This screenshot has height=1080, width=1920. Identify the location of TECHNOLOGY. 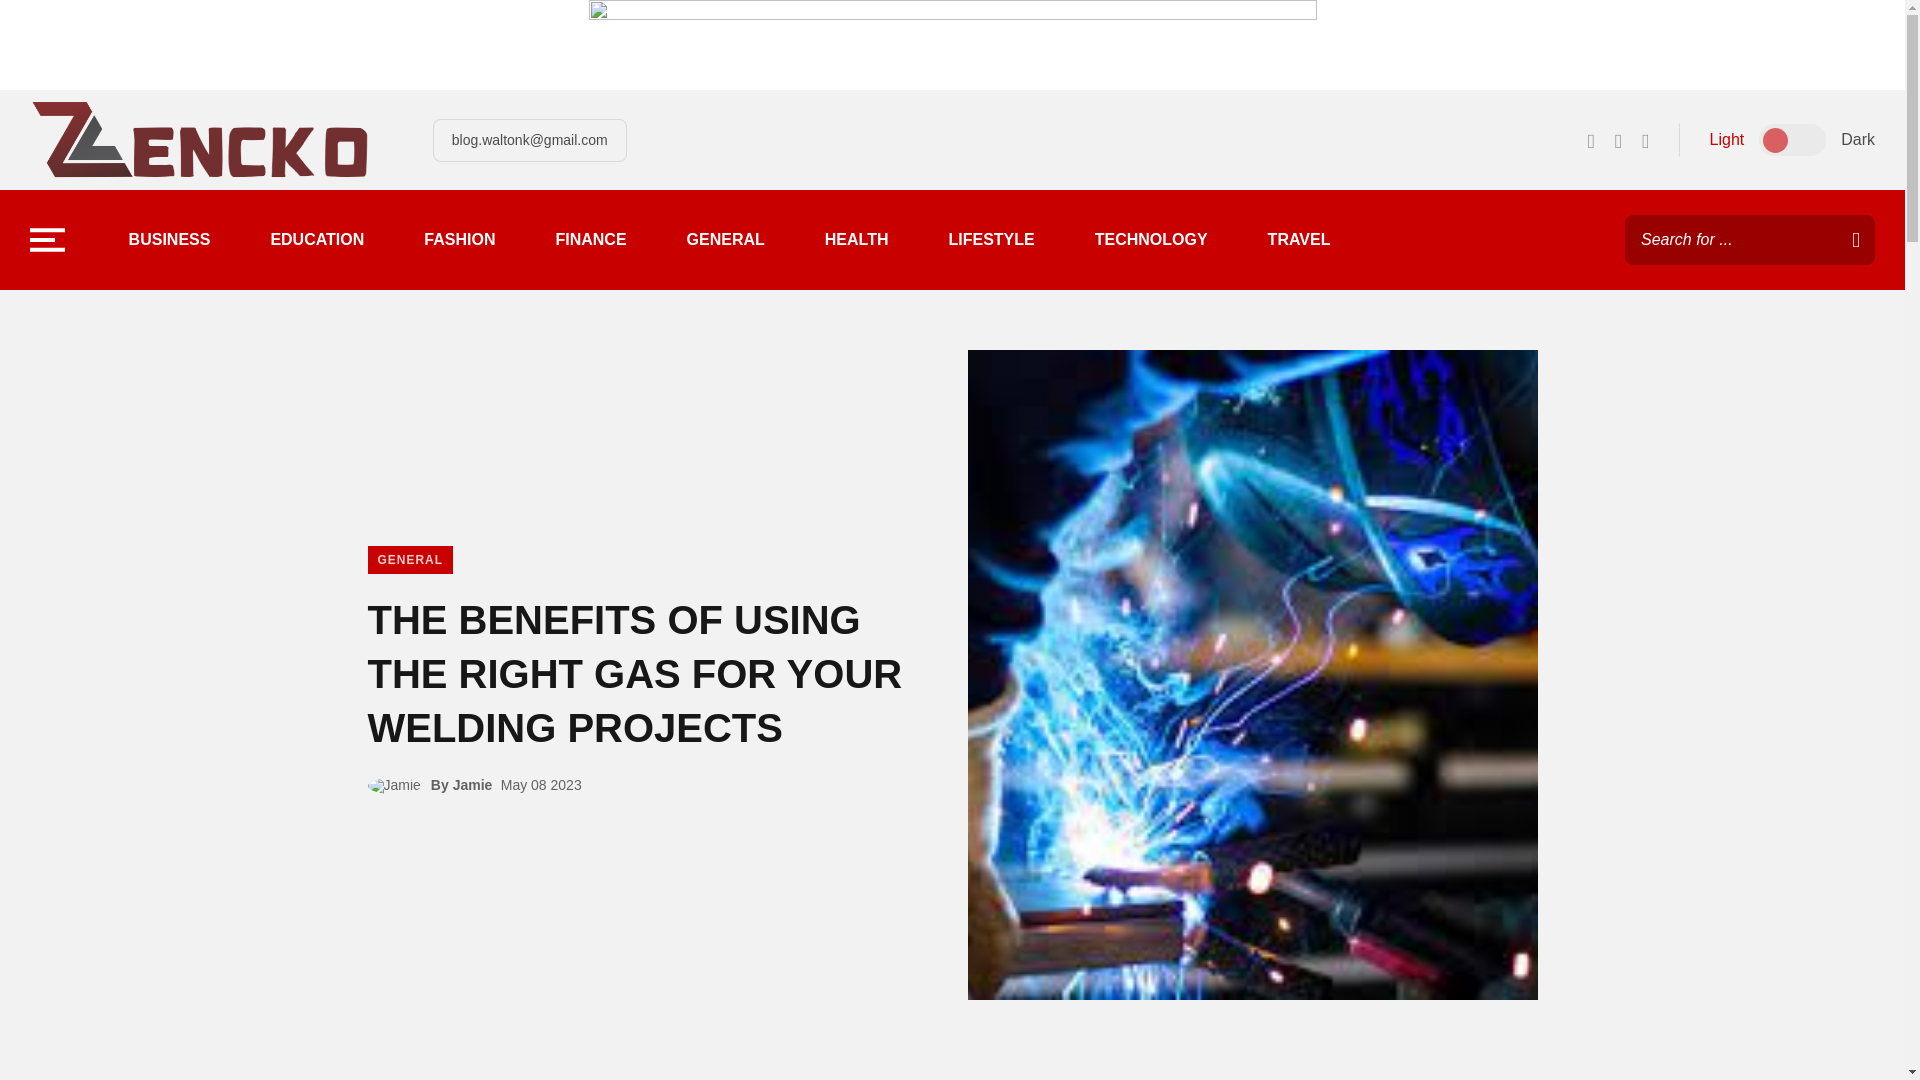
(1150, 240).